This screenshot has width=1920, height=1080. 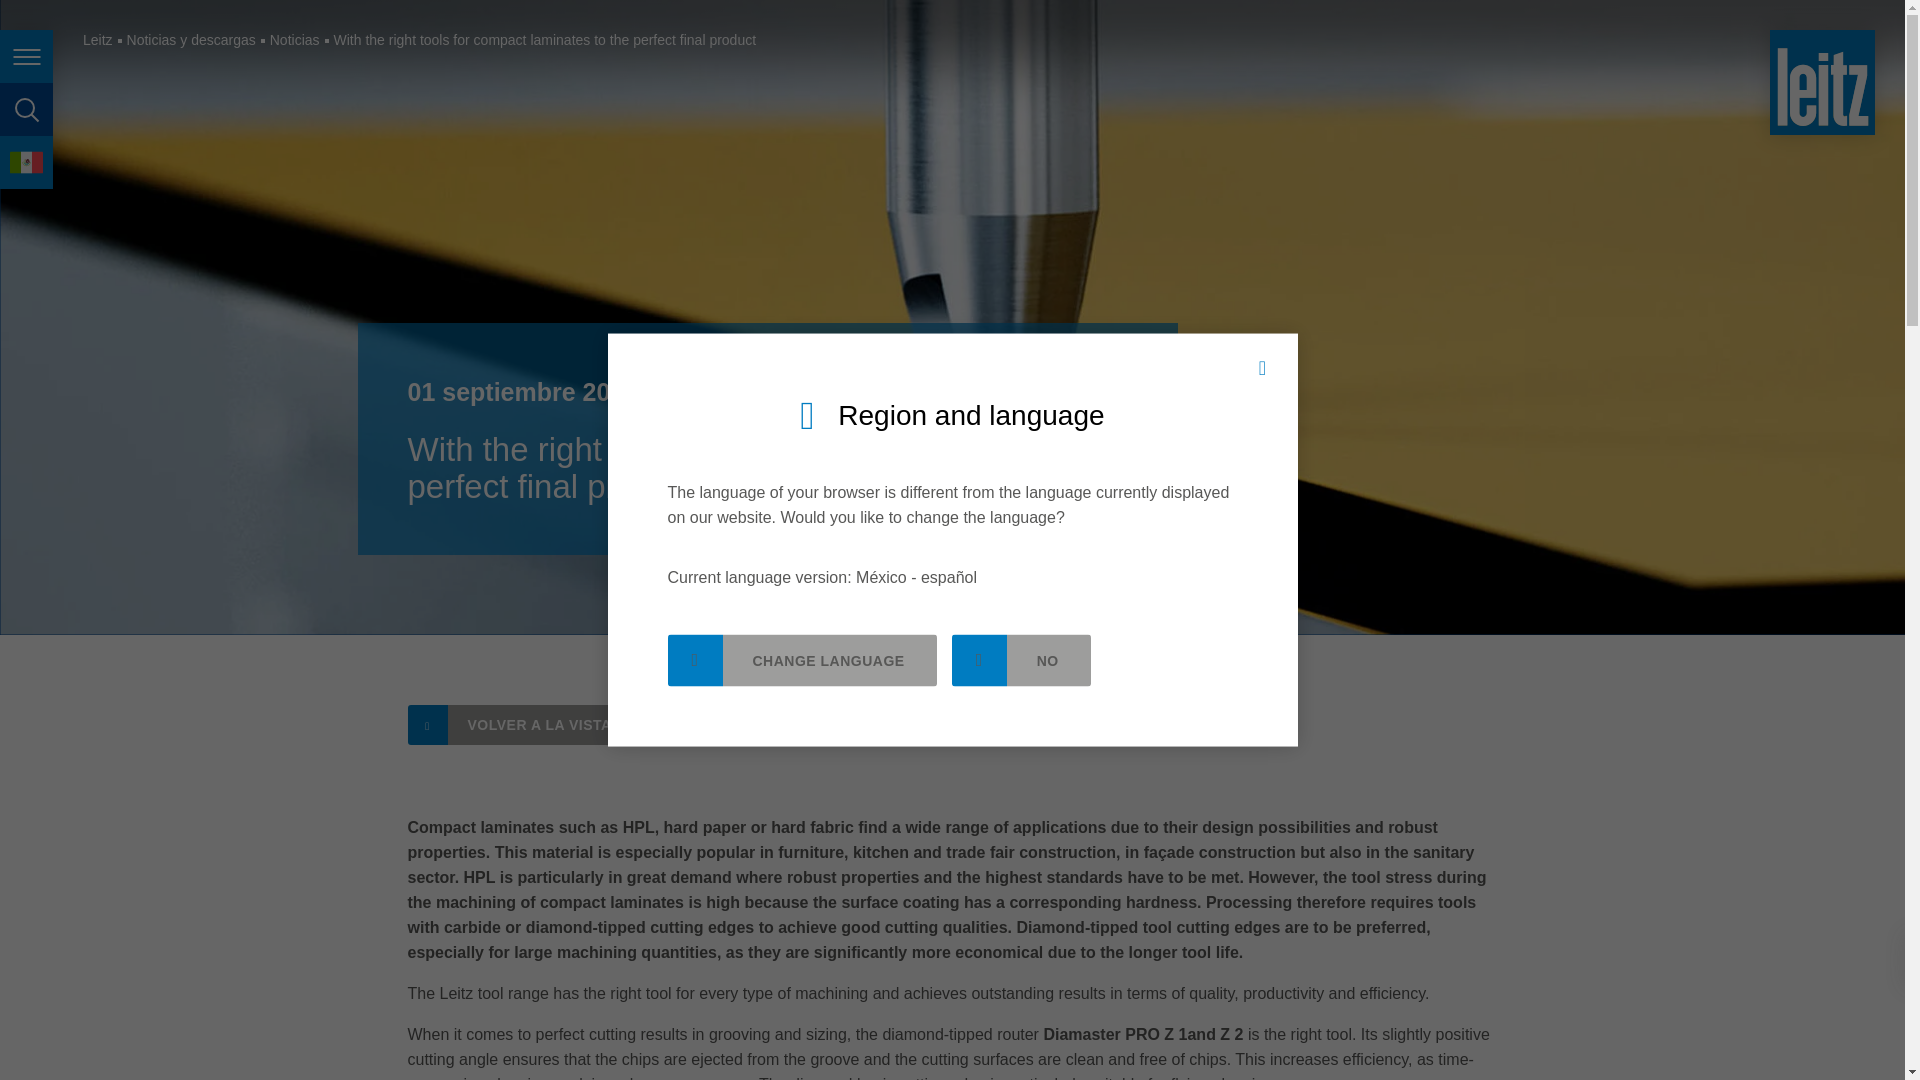 What do you see at coordinates (26, 56) in the screenshot?
I see `Page navigation` at bounding box center [26, 56].